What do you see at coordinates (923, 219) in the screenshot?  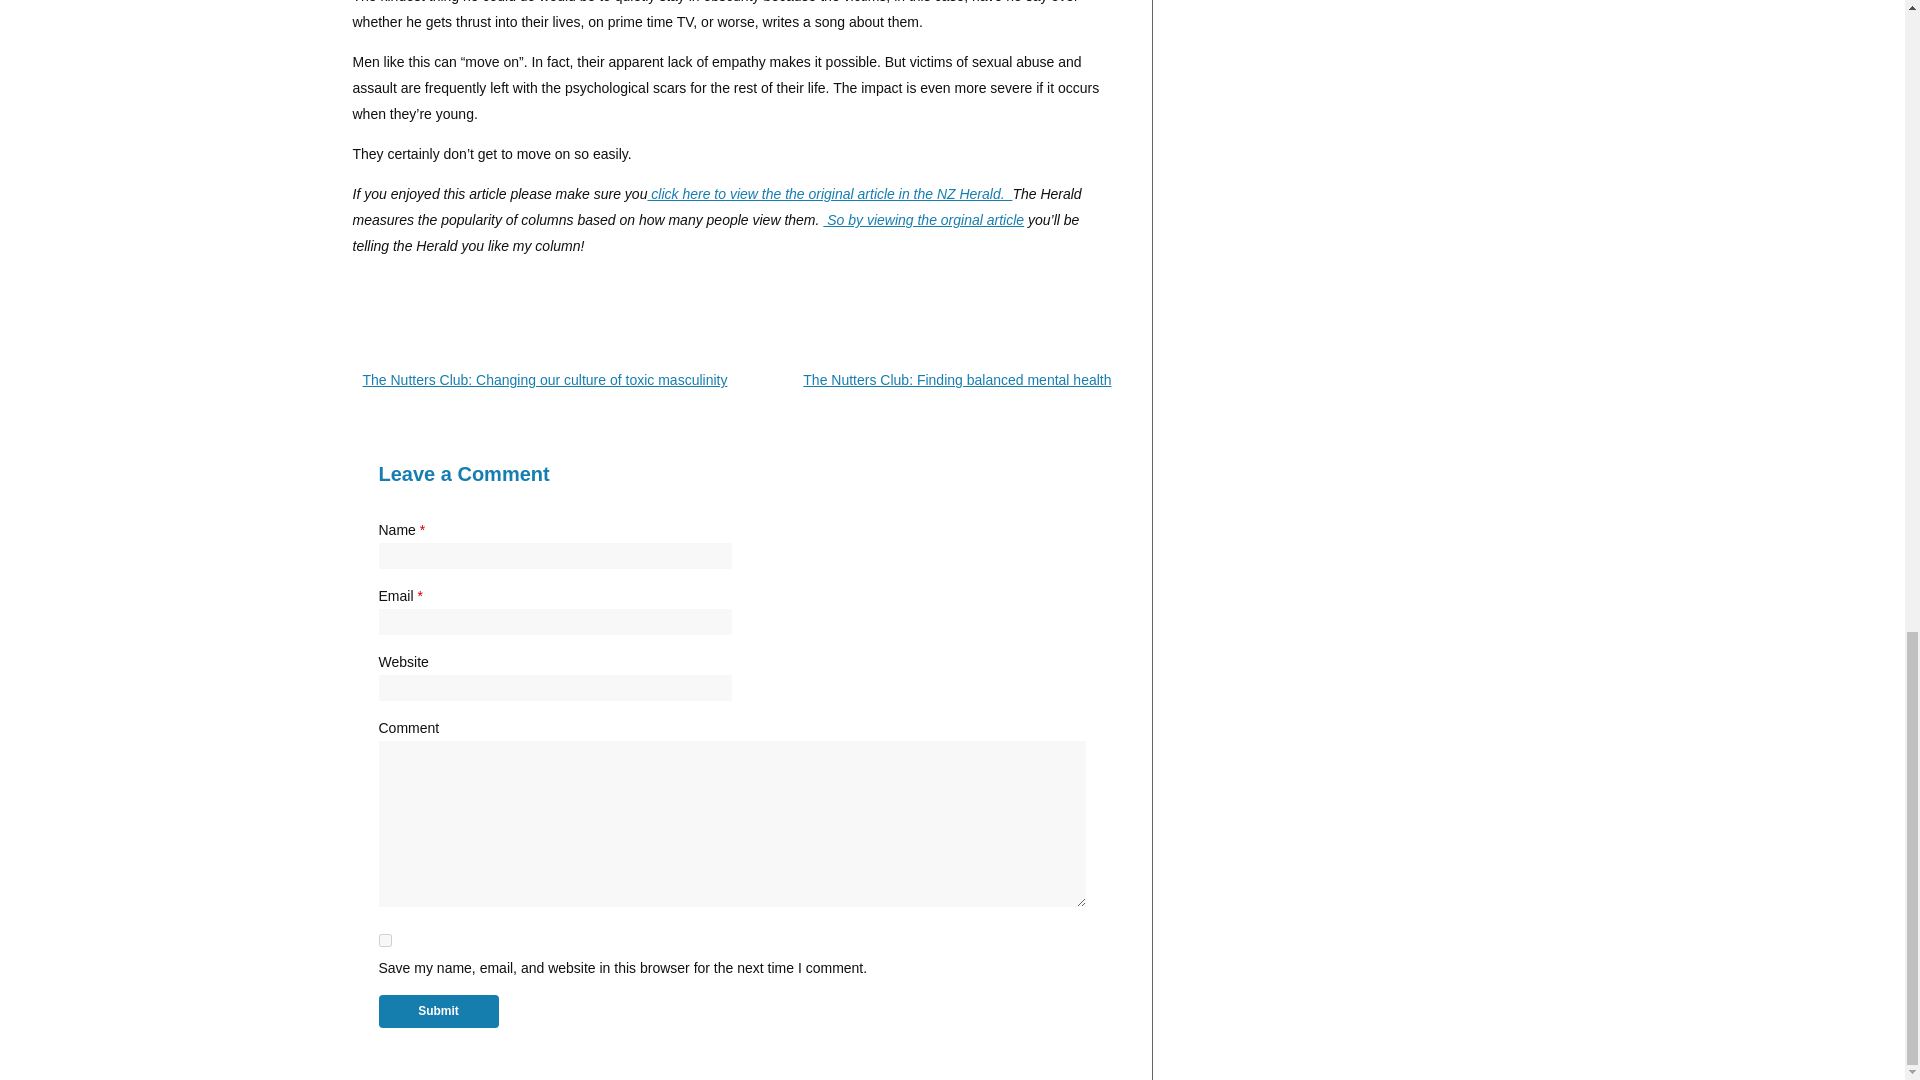 I see `So by viewing the orginal article` at bounding box center [923, 219].